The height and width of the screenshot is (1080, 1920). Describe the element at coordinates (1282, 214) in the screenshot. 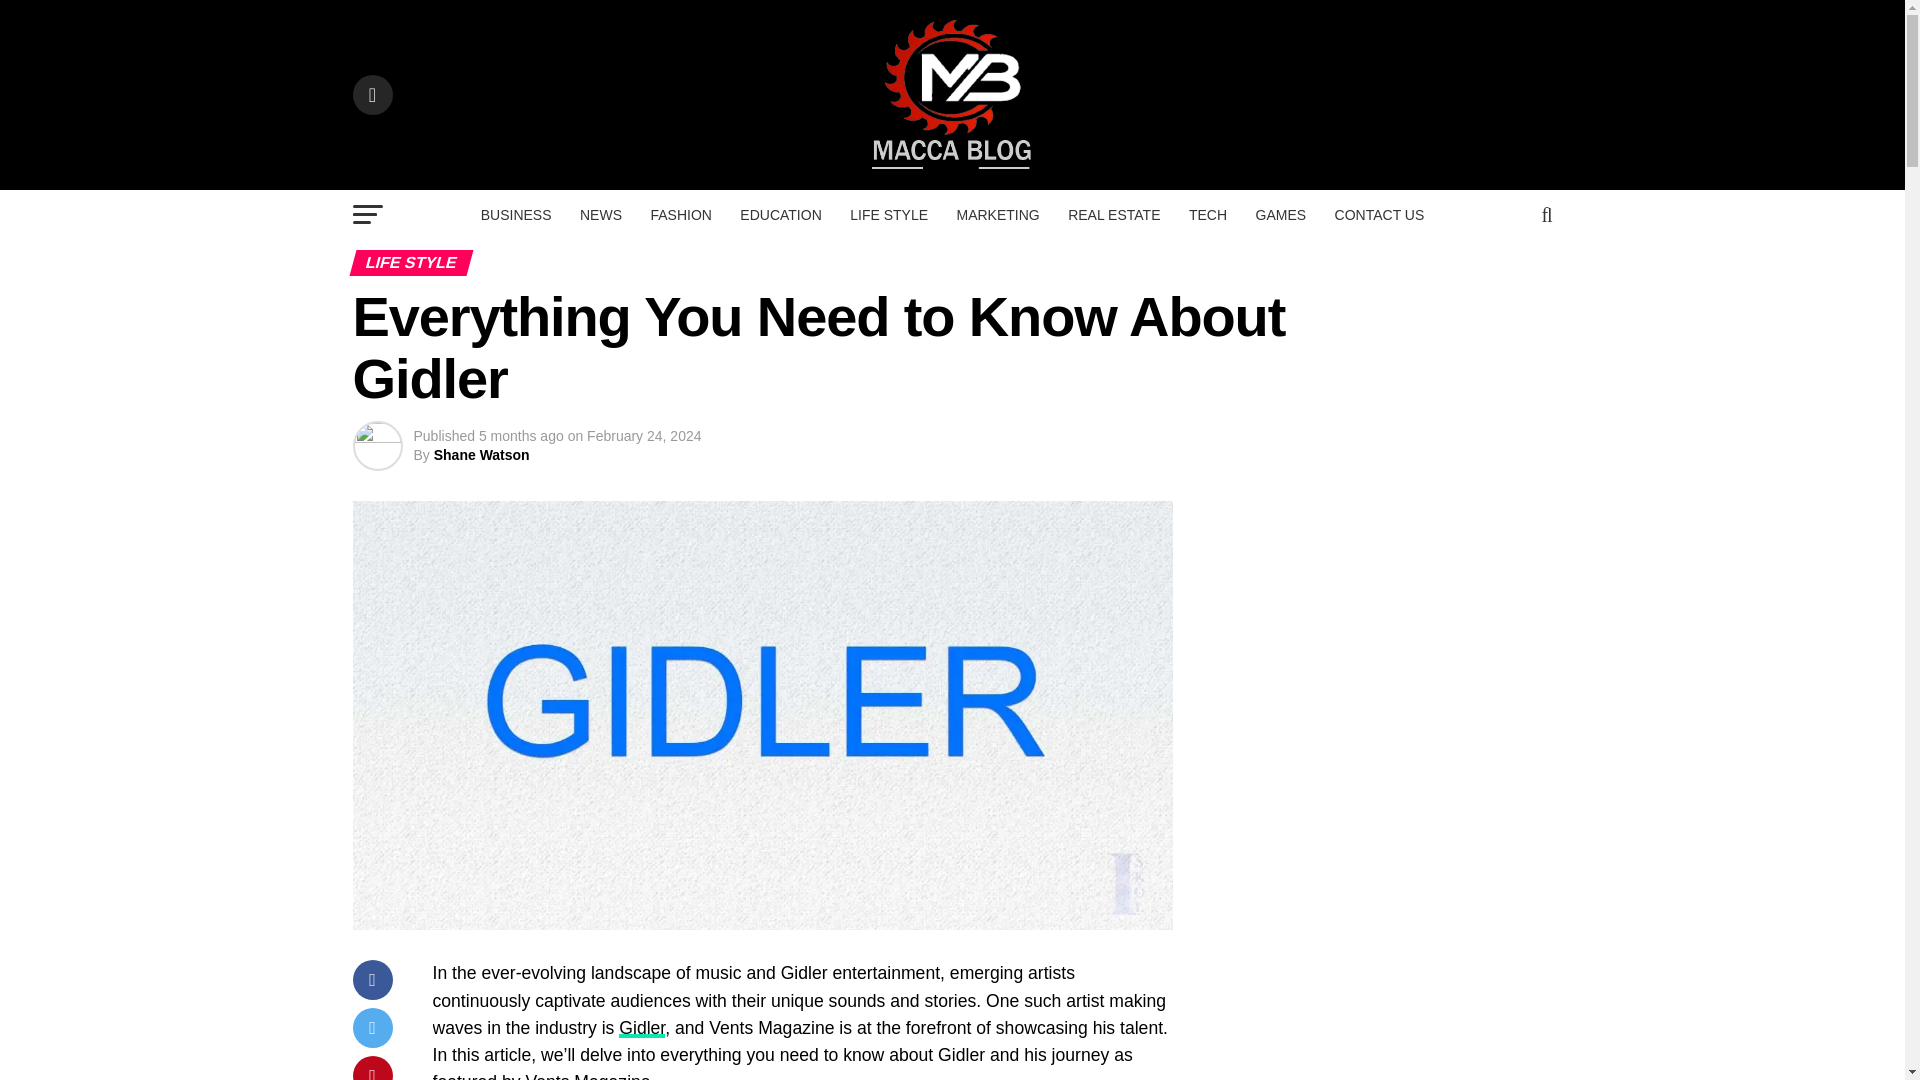

I see `GAMES` at that location.